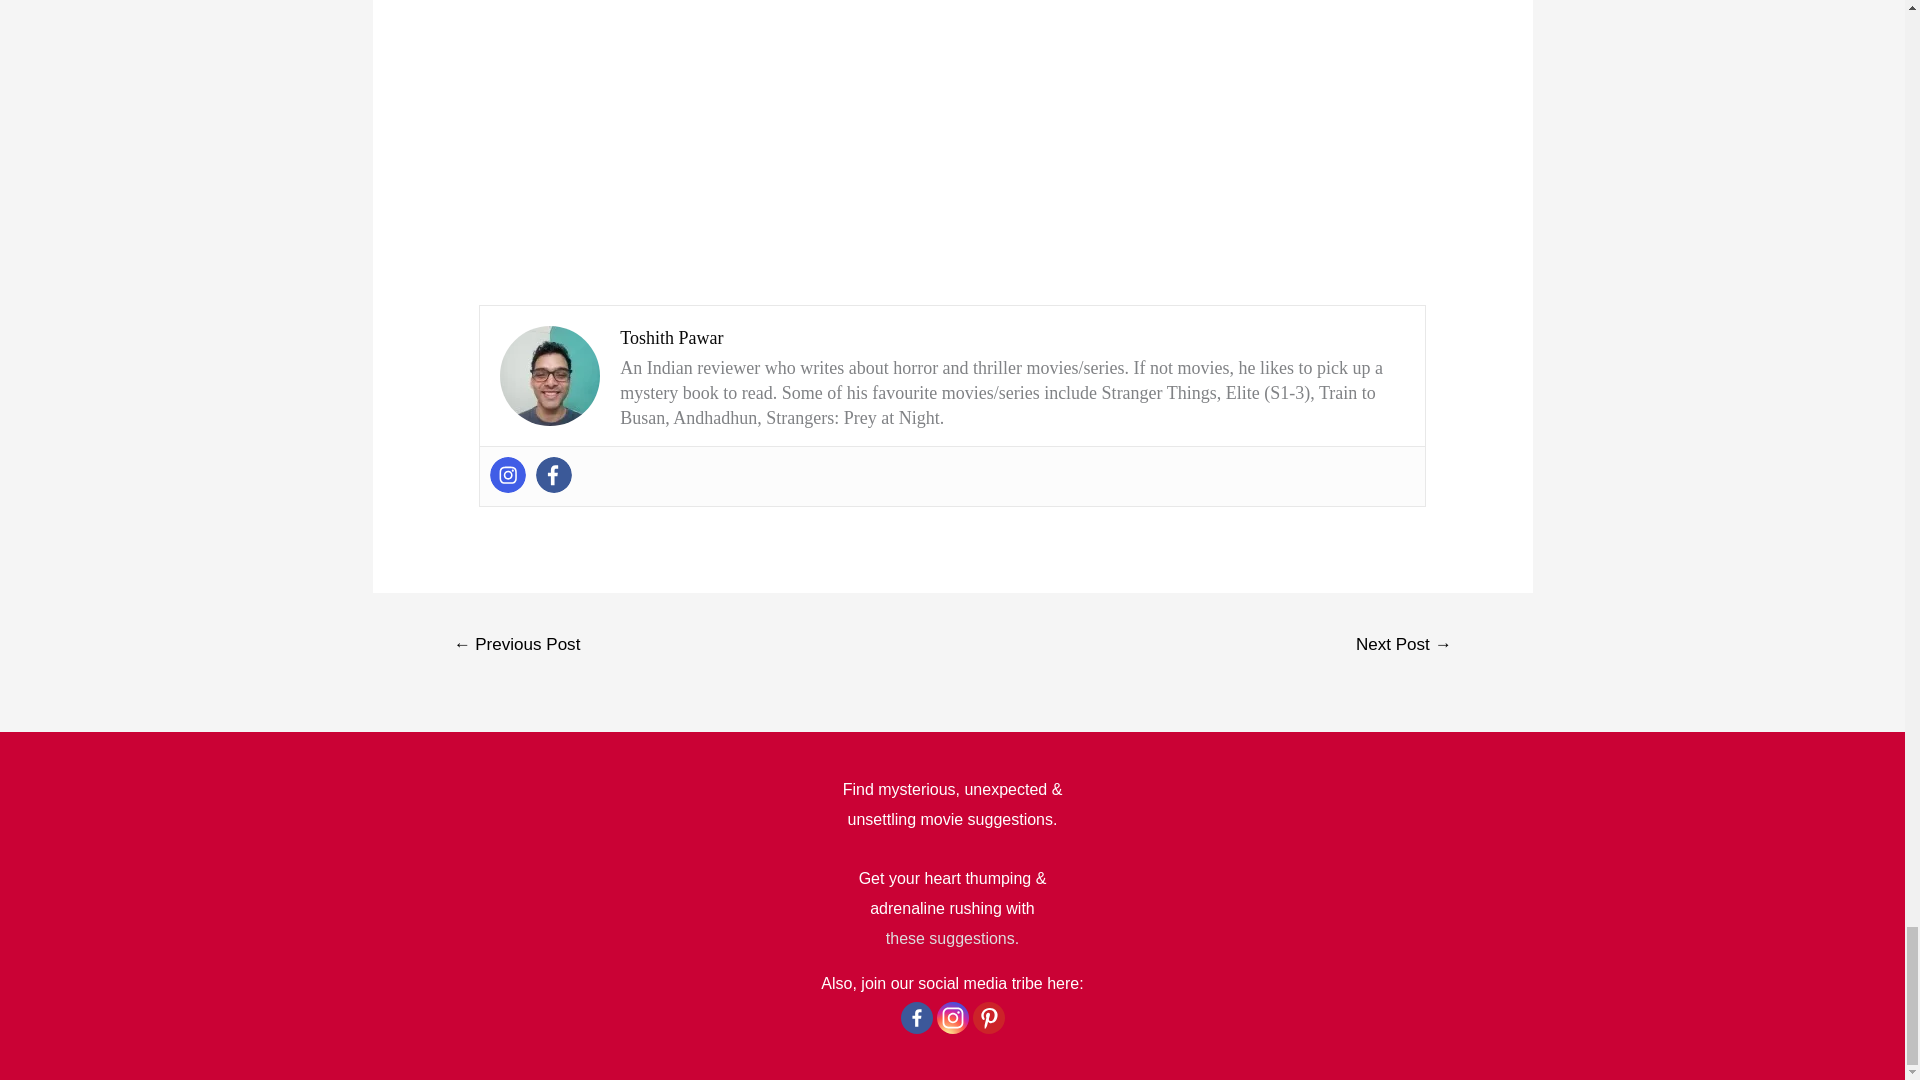  Describe the element at coordinates (952, 1018) in the screenshot. I see `Instagram` at that location.